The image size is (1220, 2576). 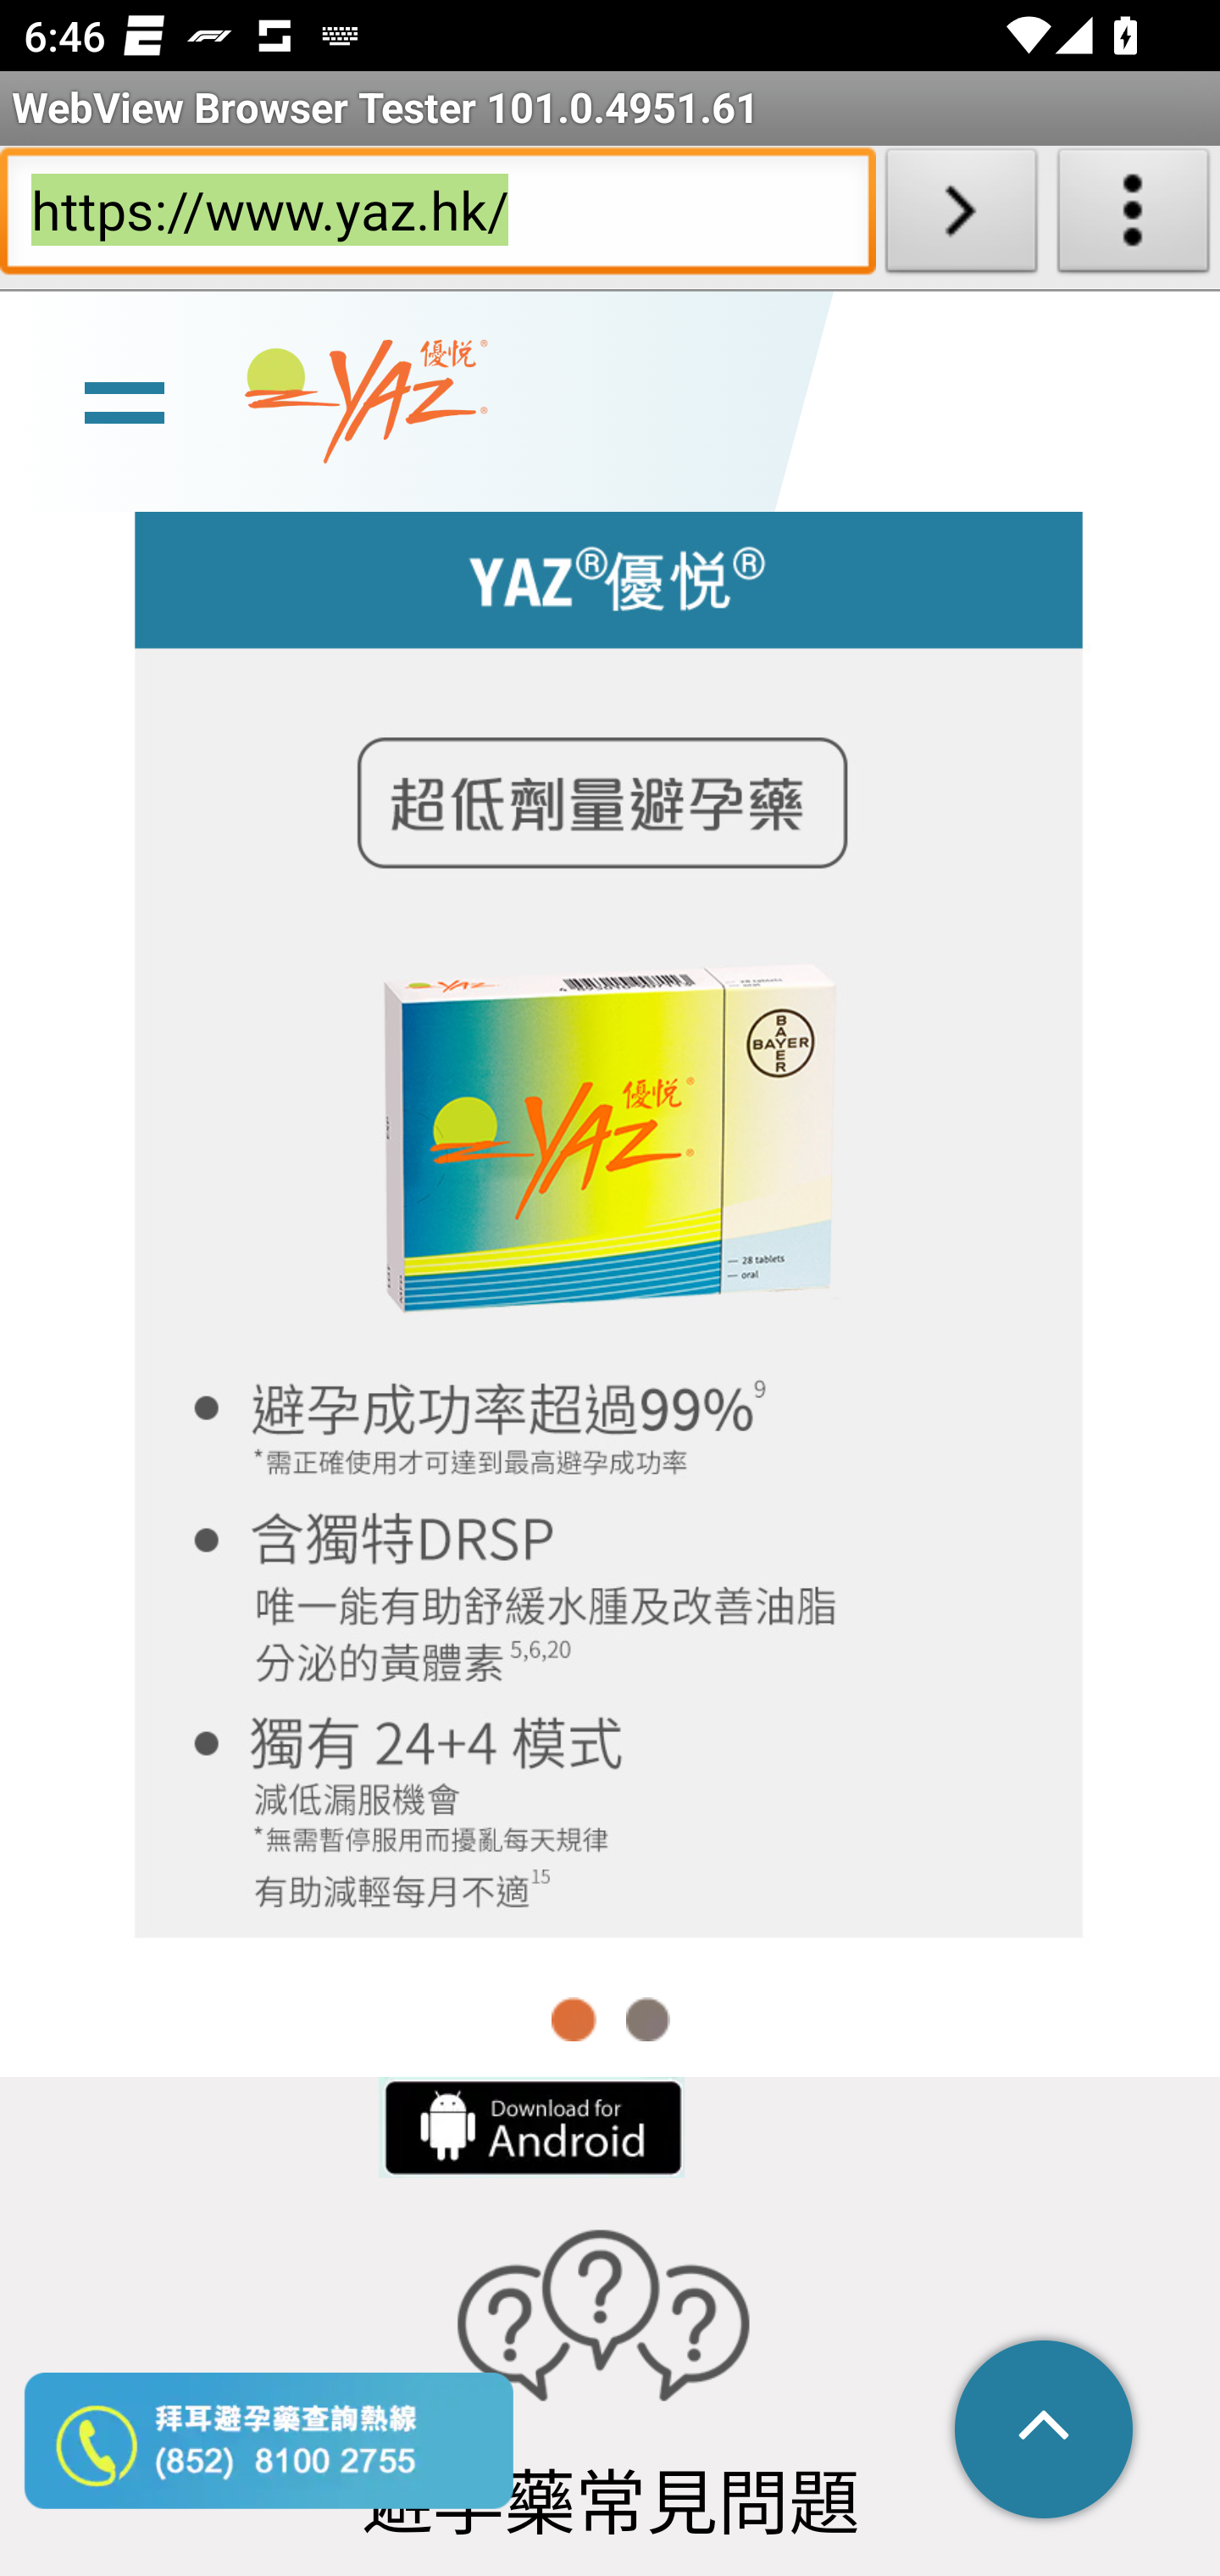 I want to click on details?id=com.bayer.ph, so click(x=530, y=2127).